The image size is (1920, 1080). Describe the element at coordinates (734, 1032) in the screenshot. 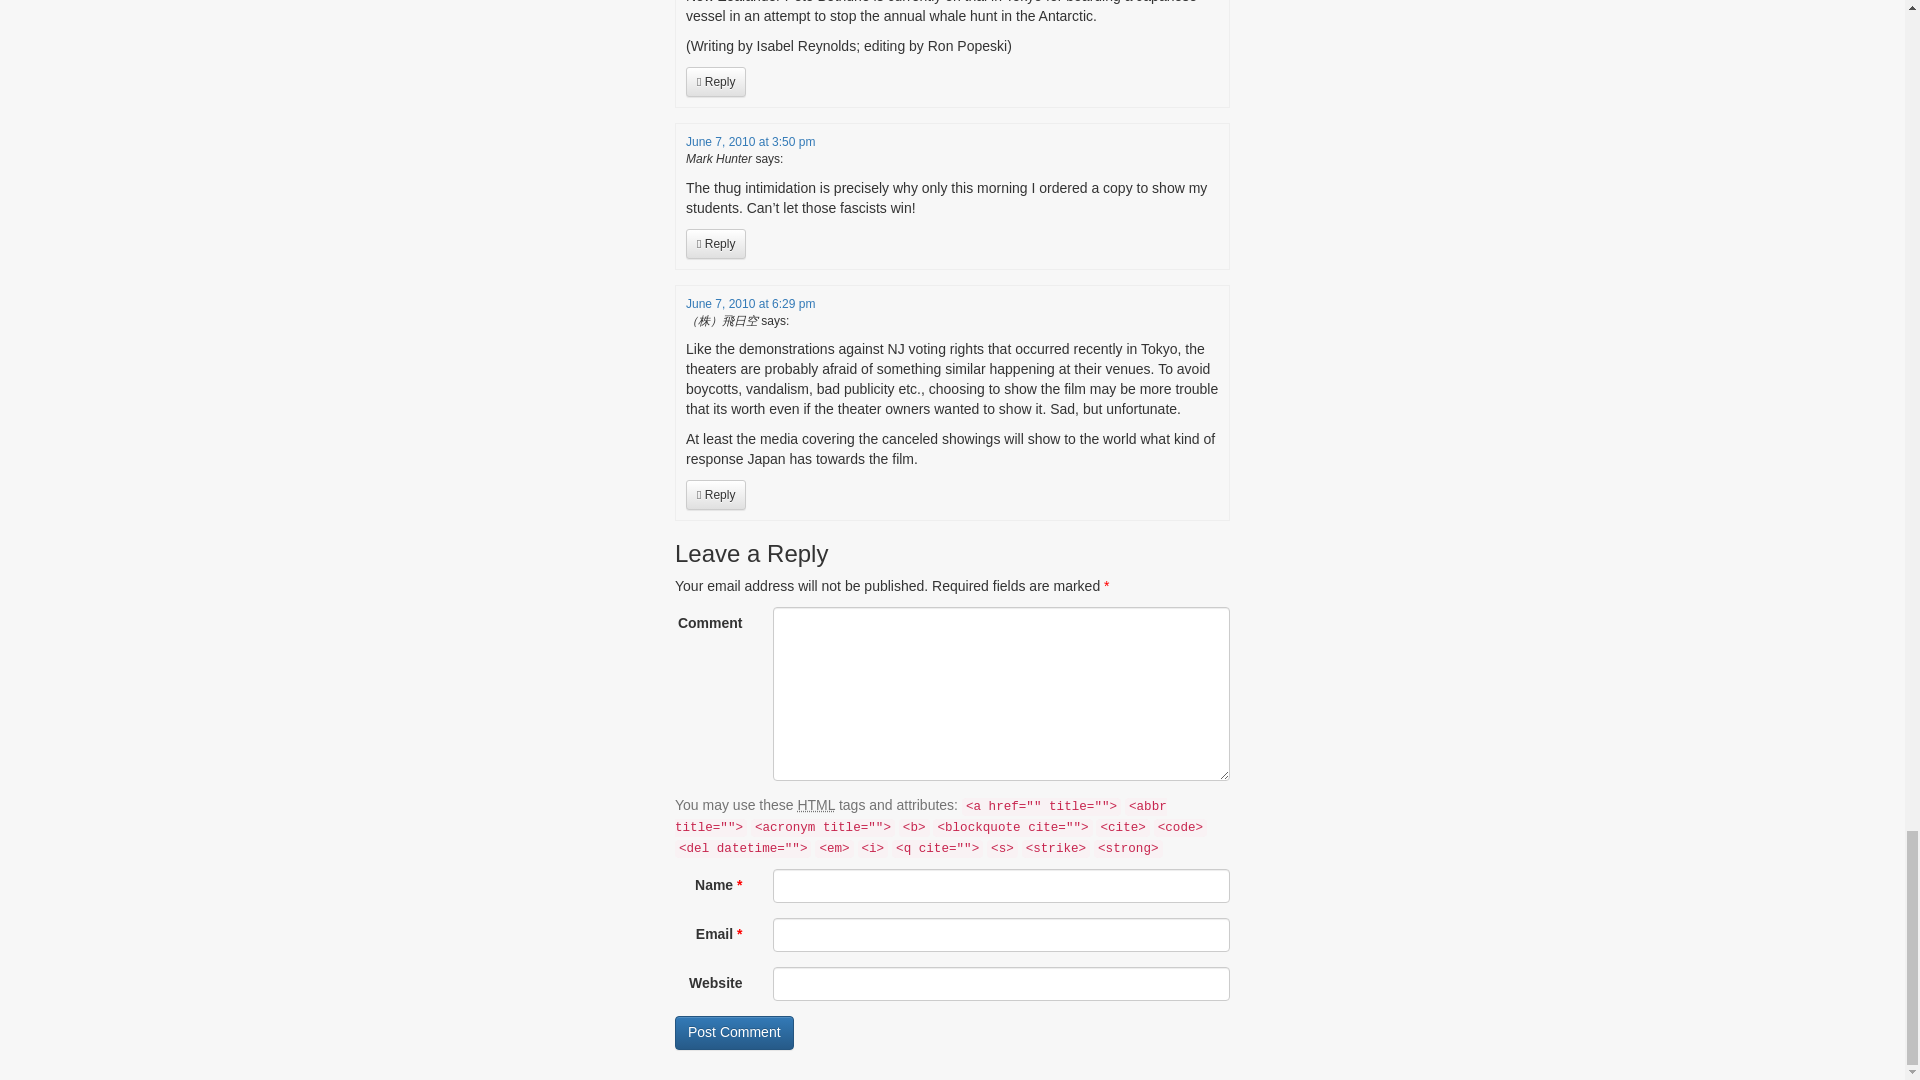

I see `Post Comment` at that location.